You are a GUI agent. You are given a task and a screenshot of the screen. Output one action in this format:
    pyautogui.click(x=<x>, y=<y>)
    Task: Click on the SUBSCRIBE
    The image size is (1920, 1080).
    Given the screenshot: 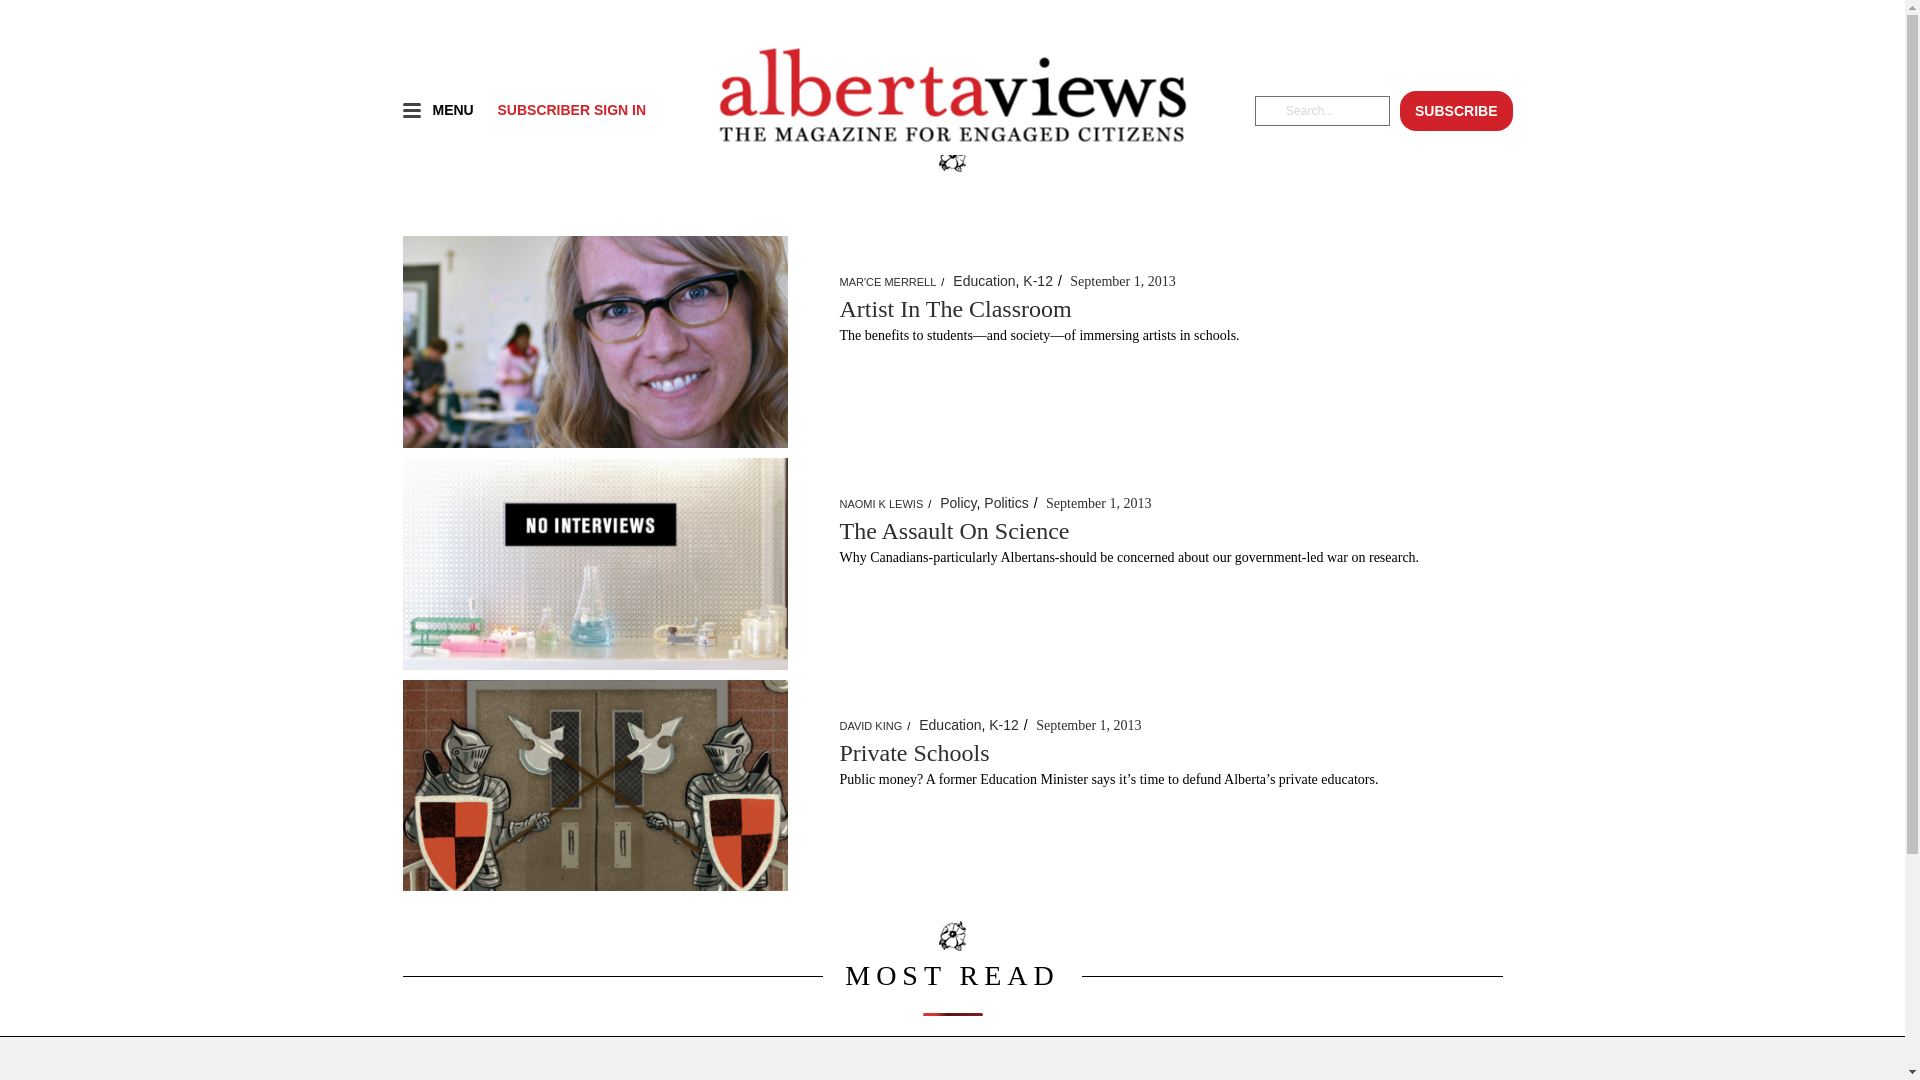 What is the action you would take?
    pyautogui.click(x=1456, y=95)
    